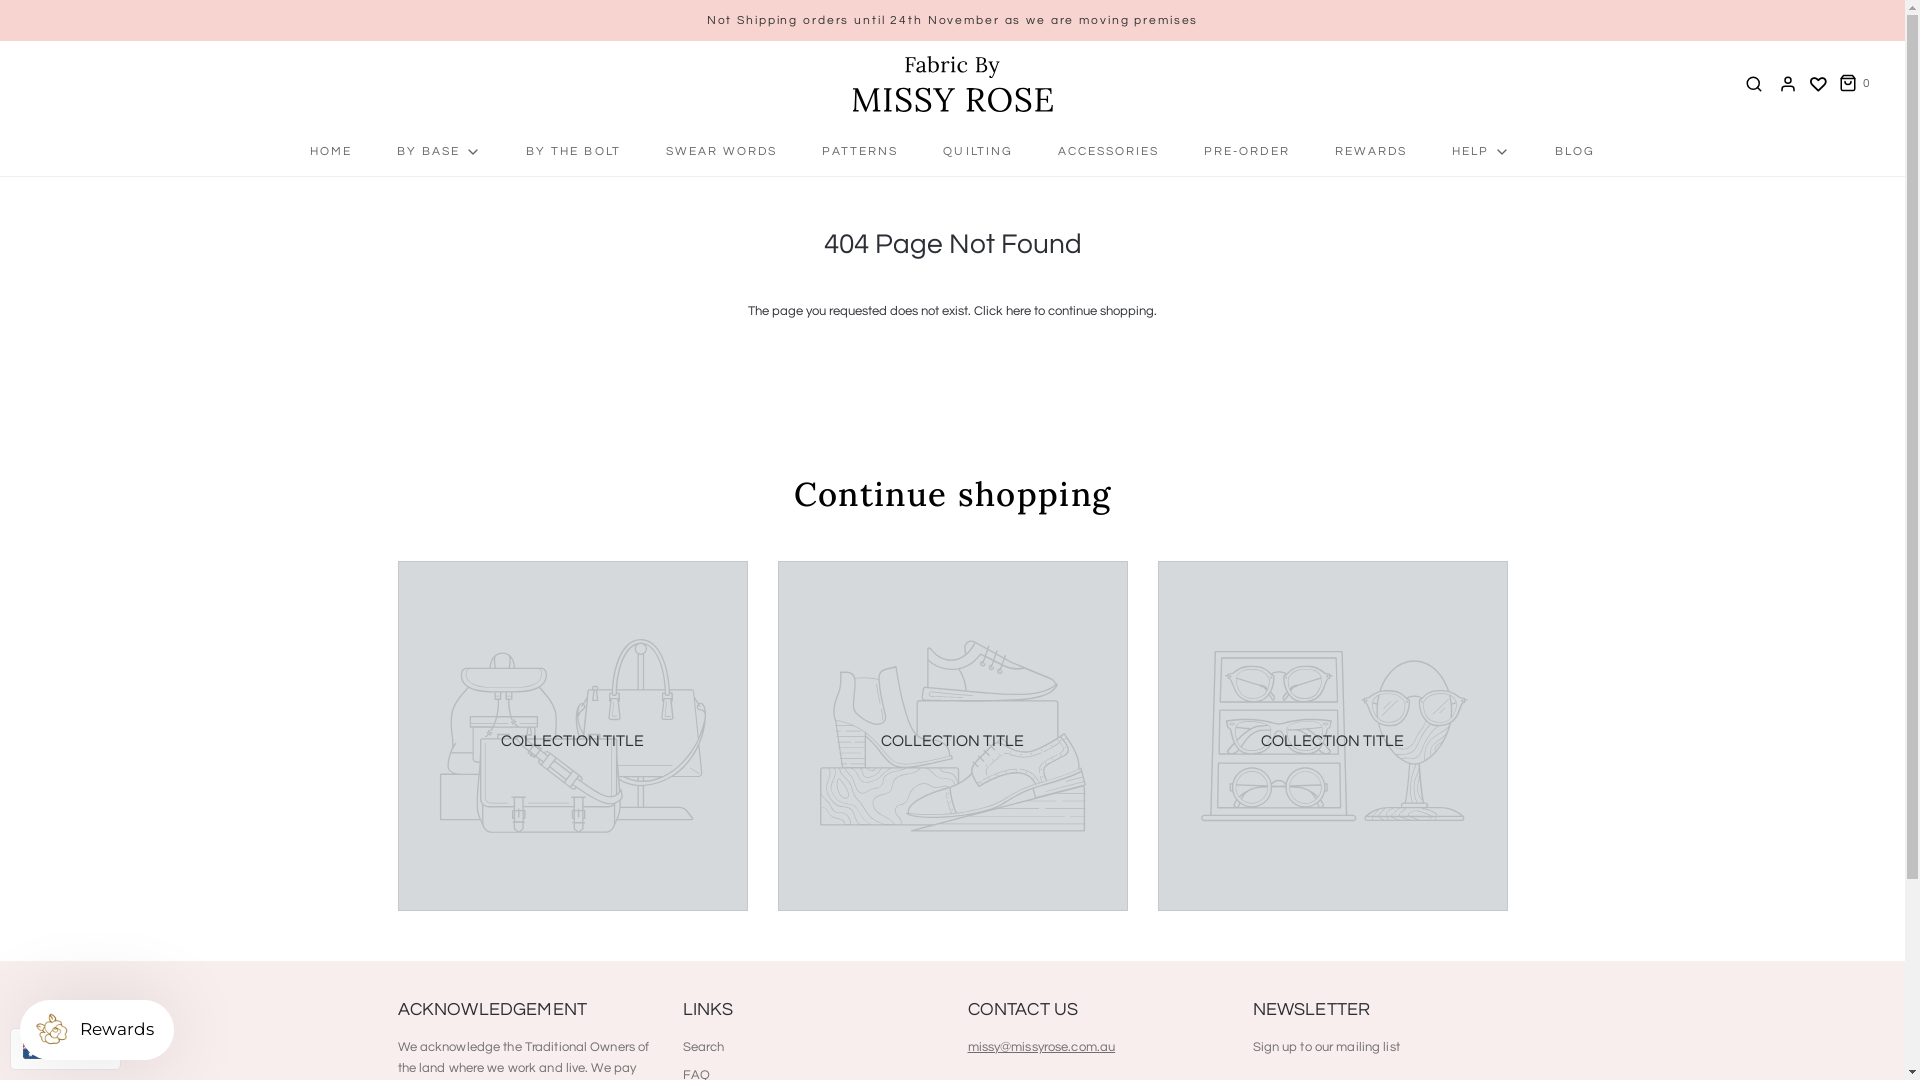 The width and height of the screenshot is (1920, 1080). Describe the element at coordinates (573, 152) in the screenshot. I see `BY THE BOLT` at that location.